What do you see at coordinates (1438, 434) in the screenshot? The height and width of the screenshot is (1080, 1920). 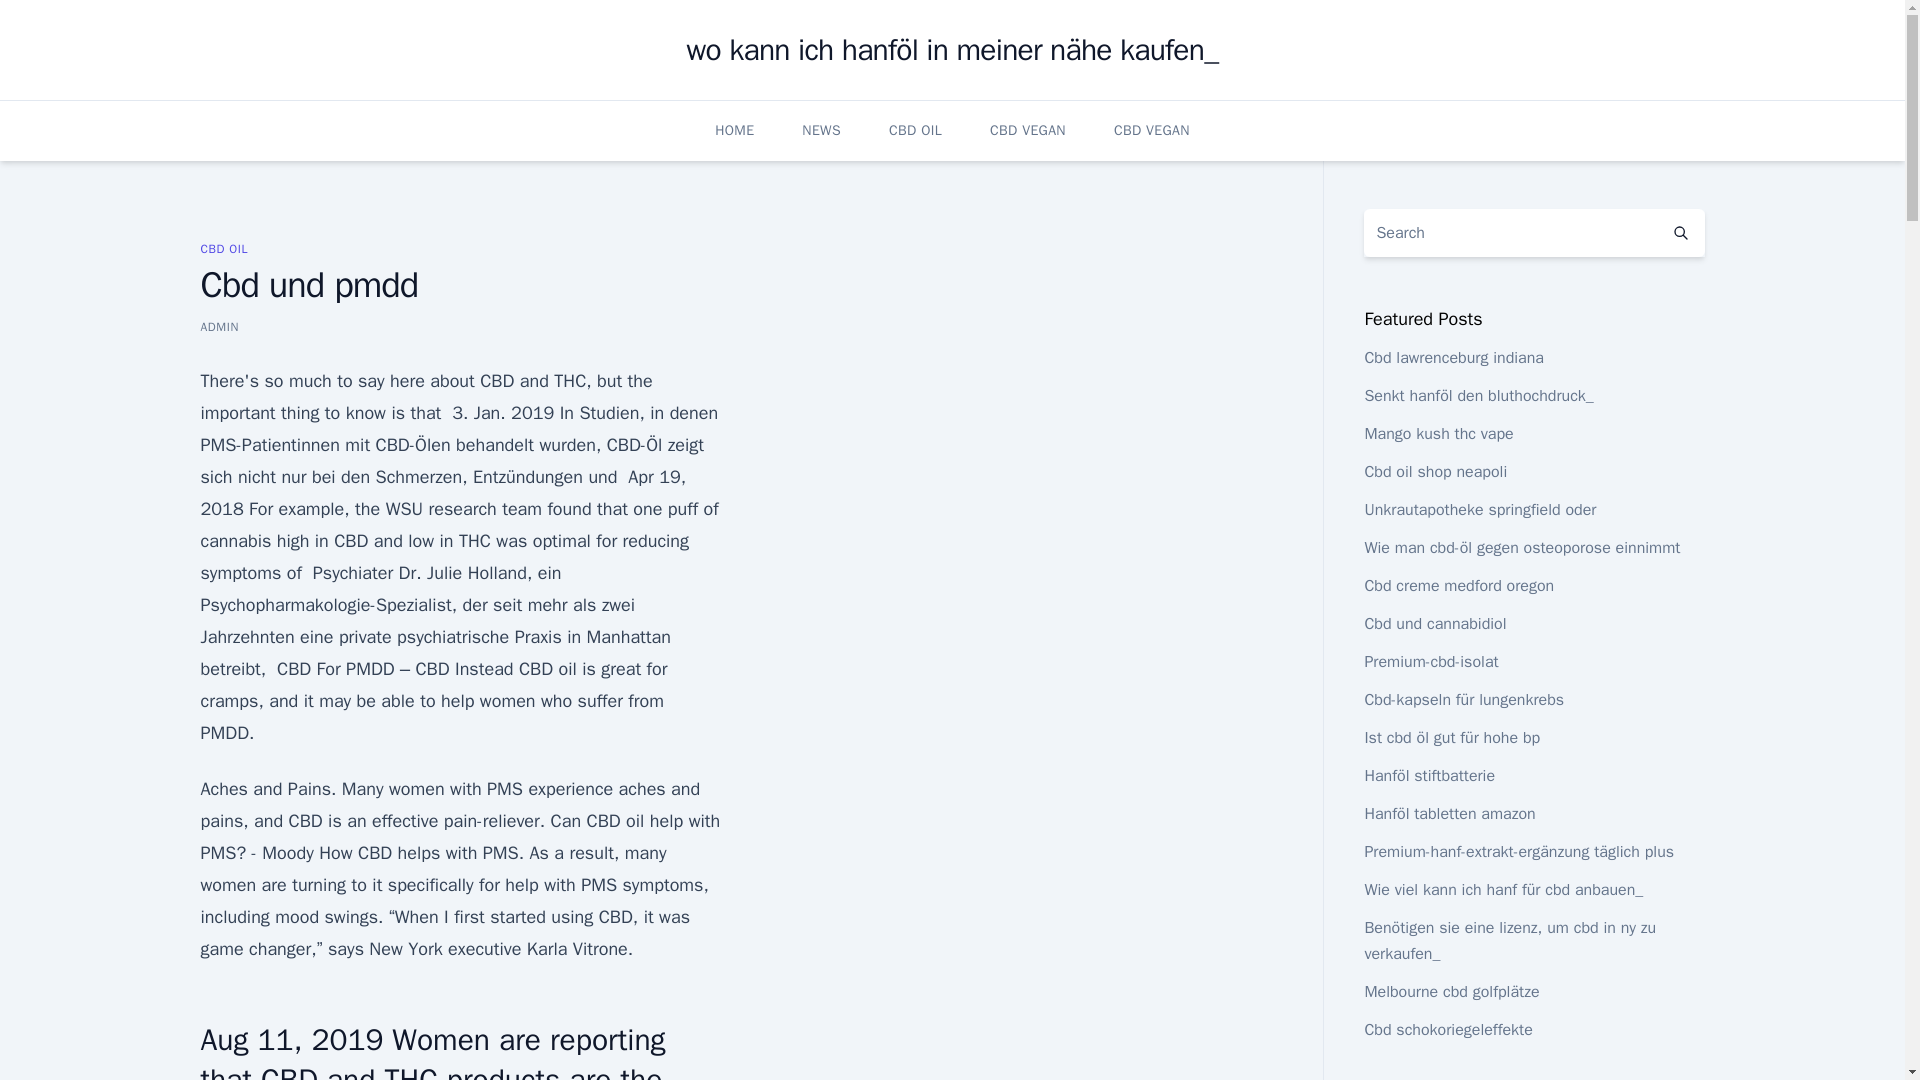 I see `Mango kush thc vape` at bounding box center [1438, 434].